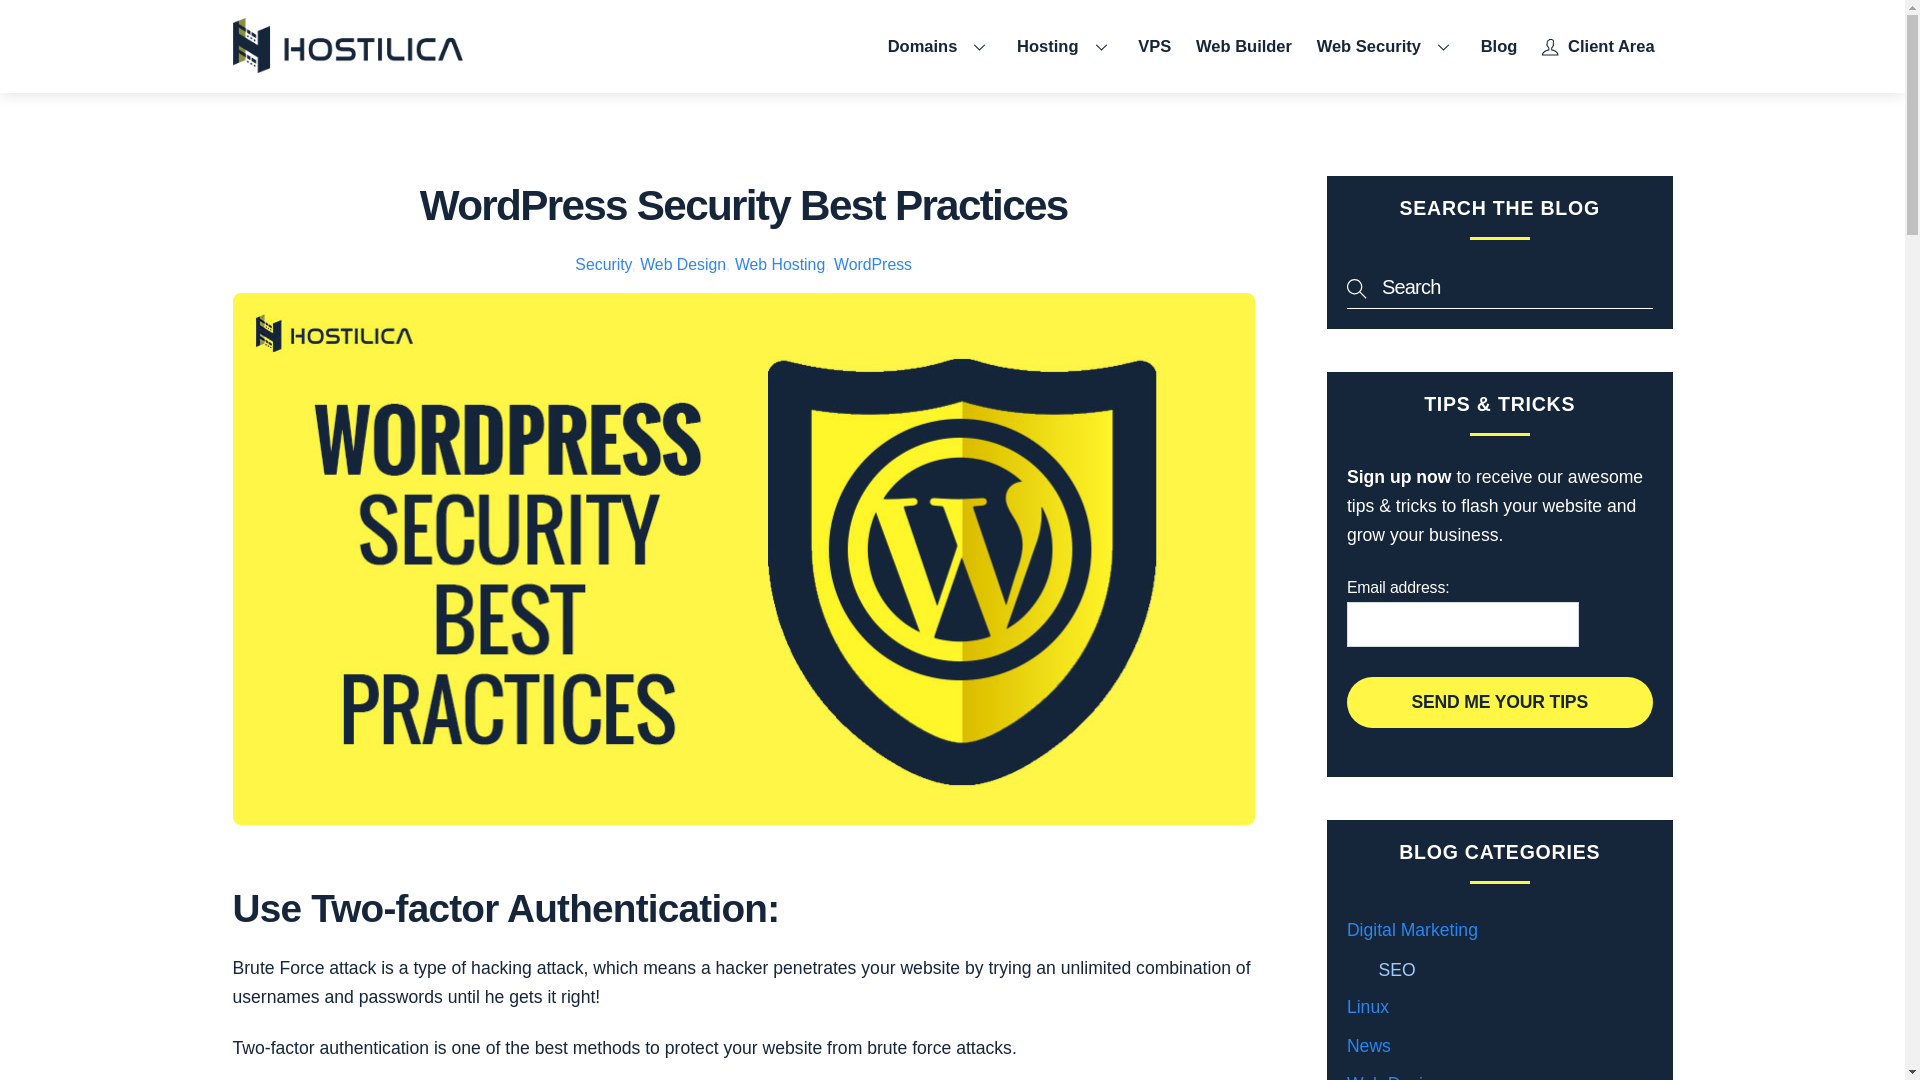  I want to click on VPS, so click(1154, 46).